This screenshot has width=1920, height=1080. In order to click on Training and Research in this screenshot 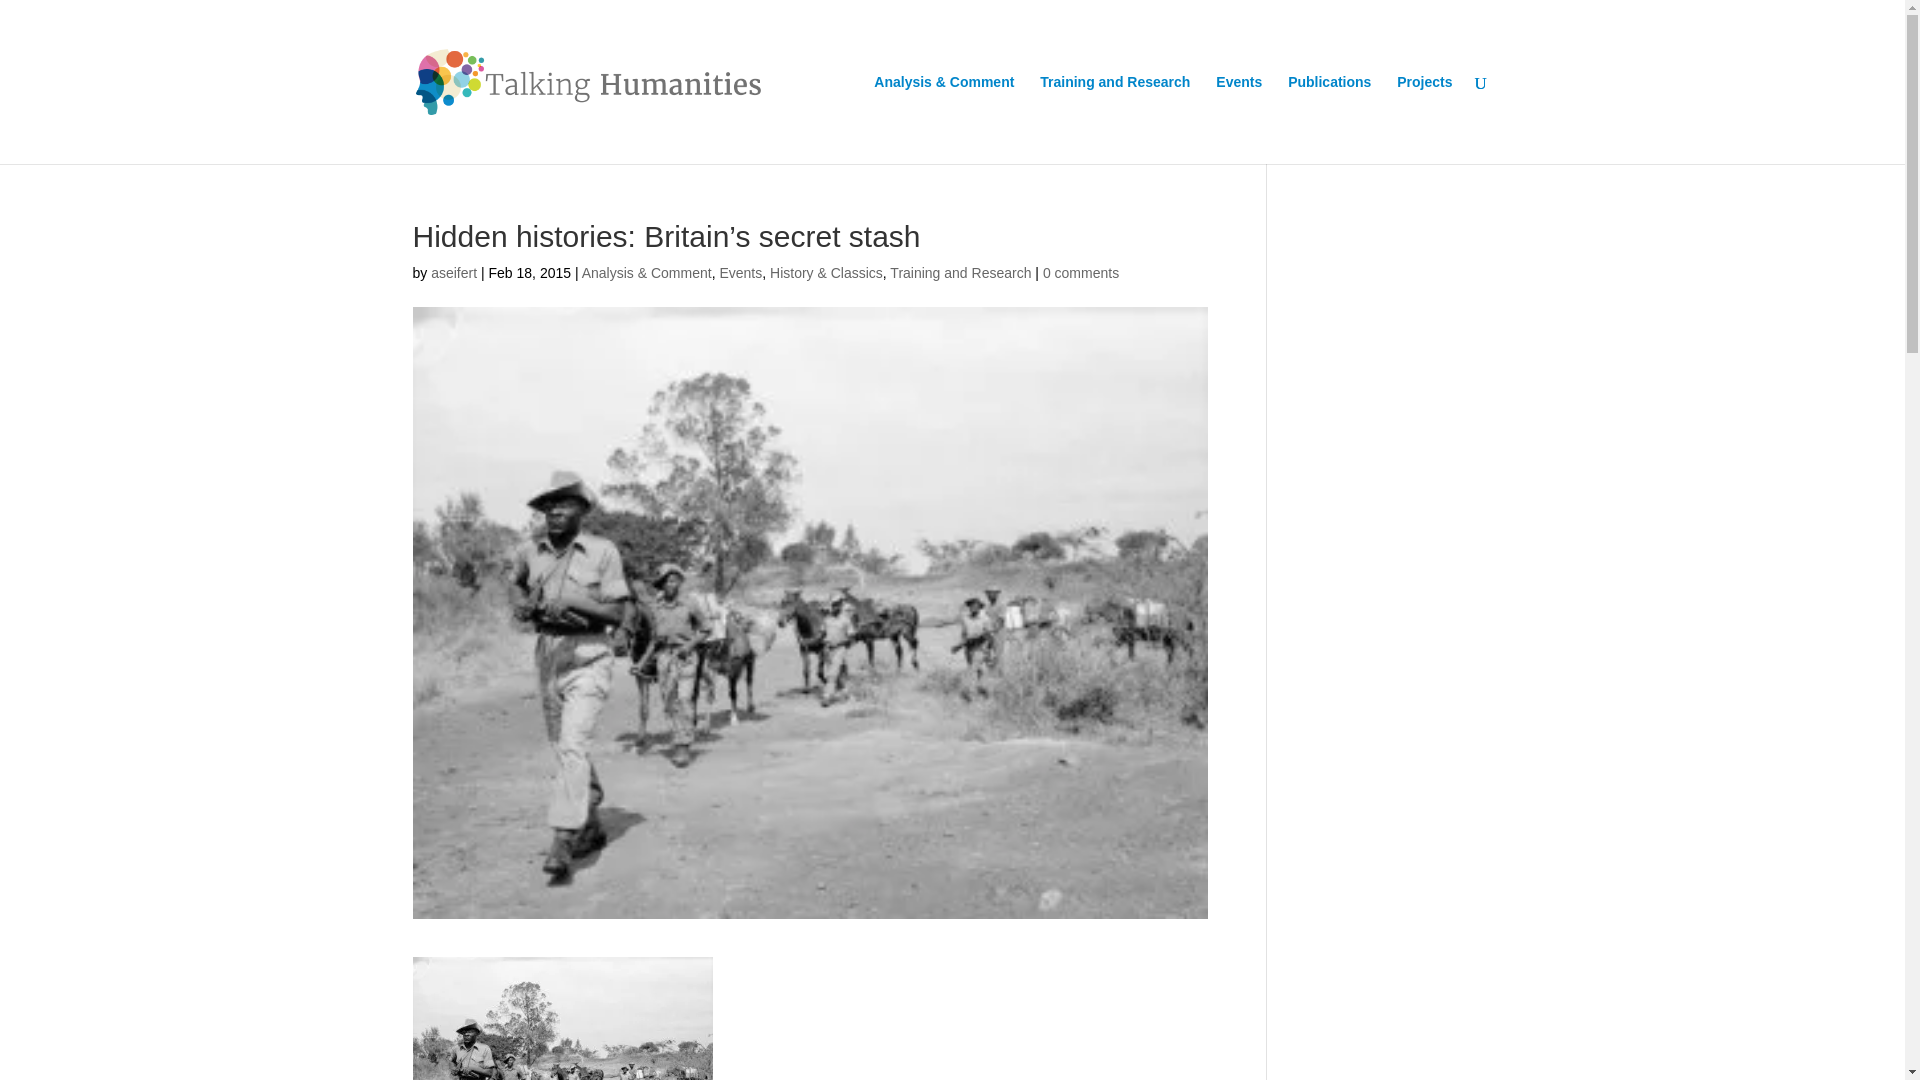, I will do `click(960, 272)`.